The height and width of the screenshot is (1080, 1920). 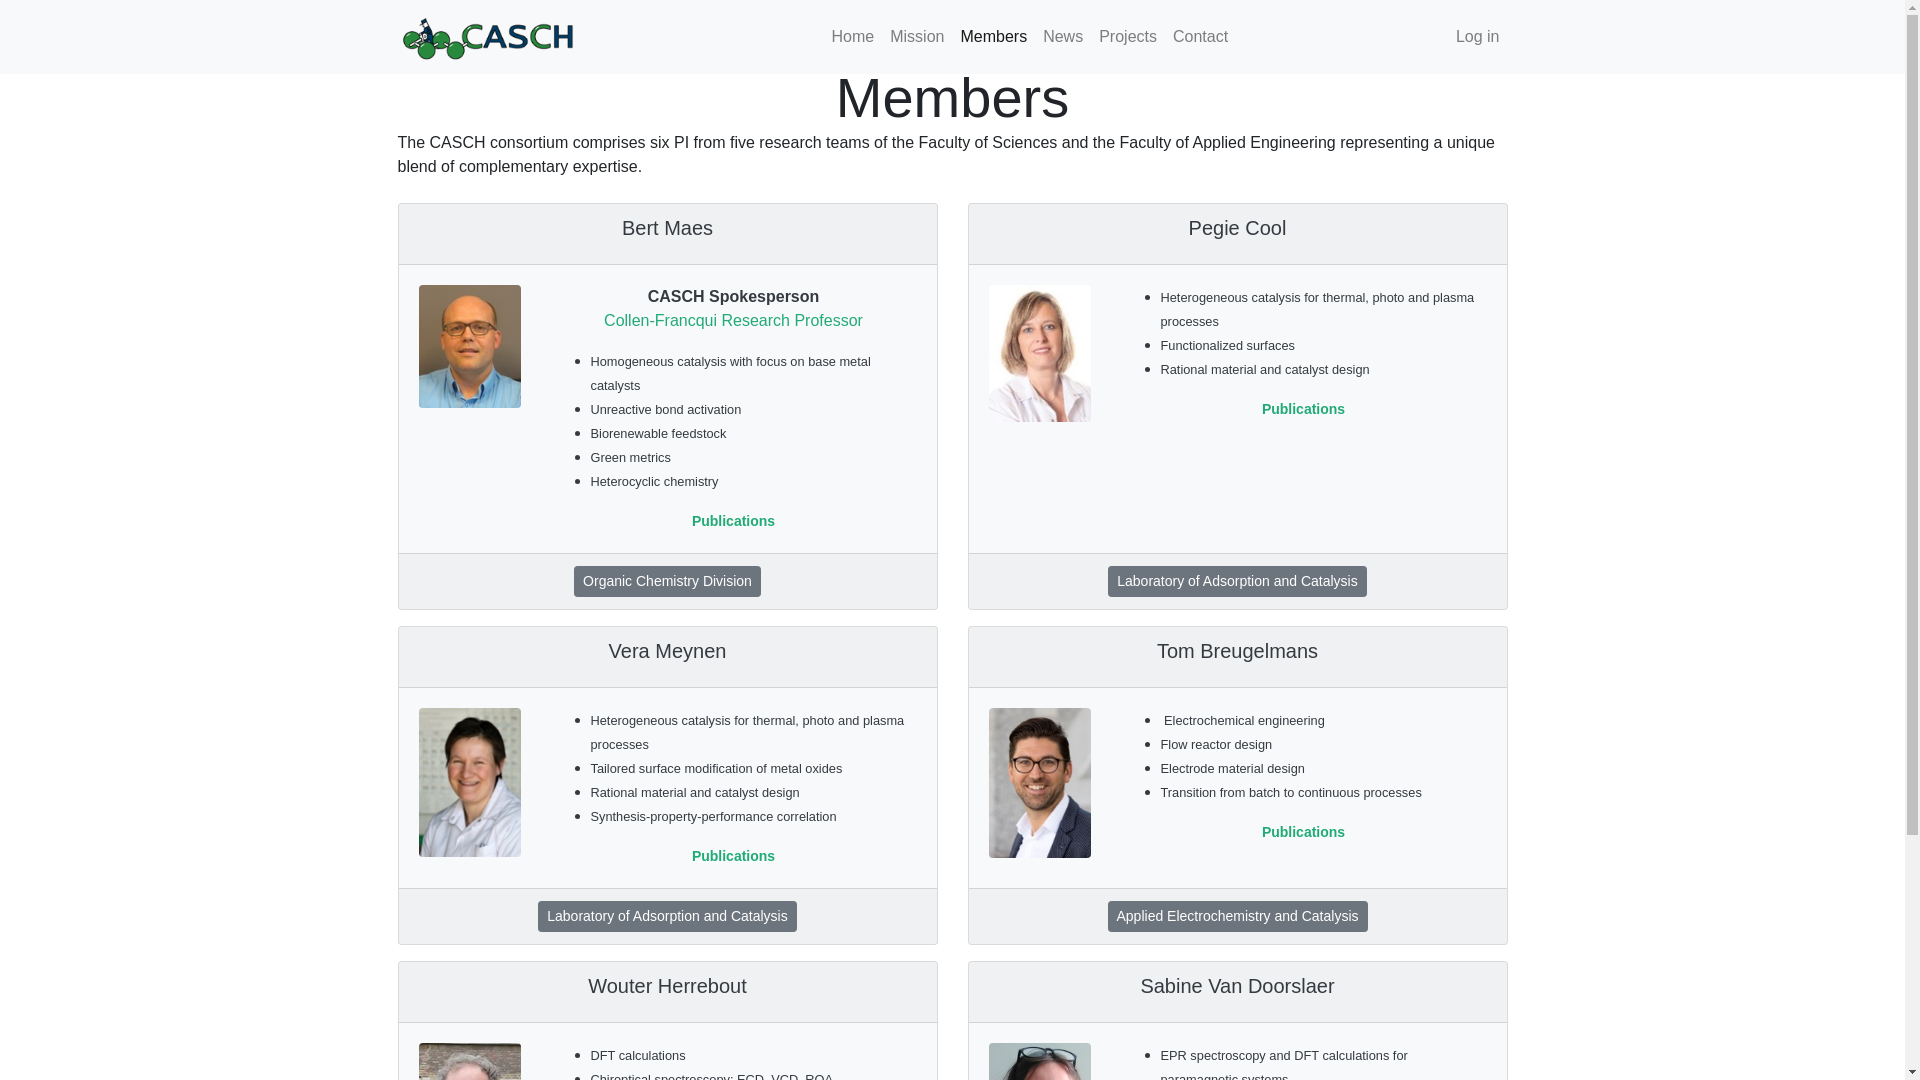 I want to click on Contact, so click(x=1200, y=37).